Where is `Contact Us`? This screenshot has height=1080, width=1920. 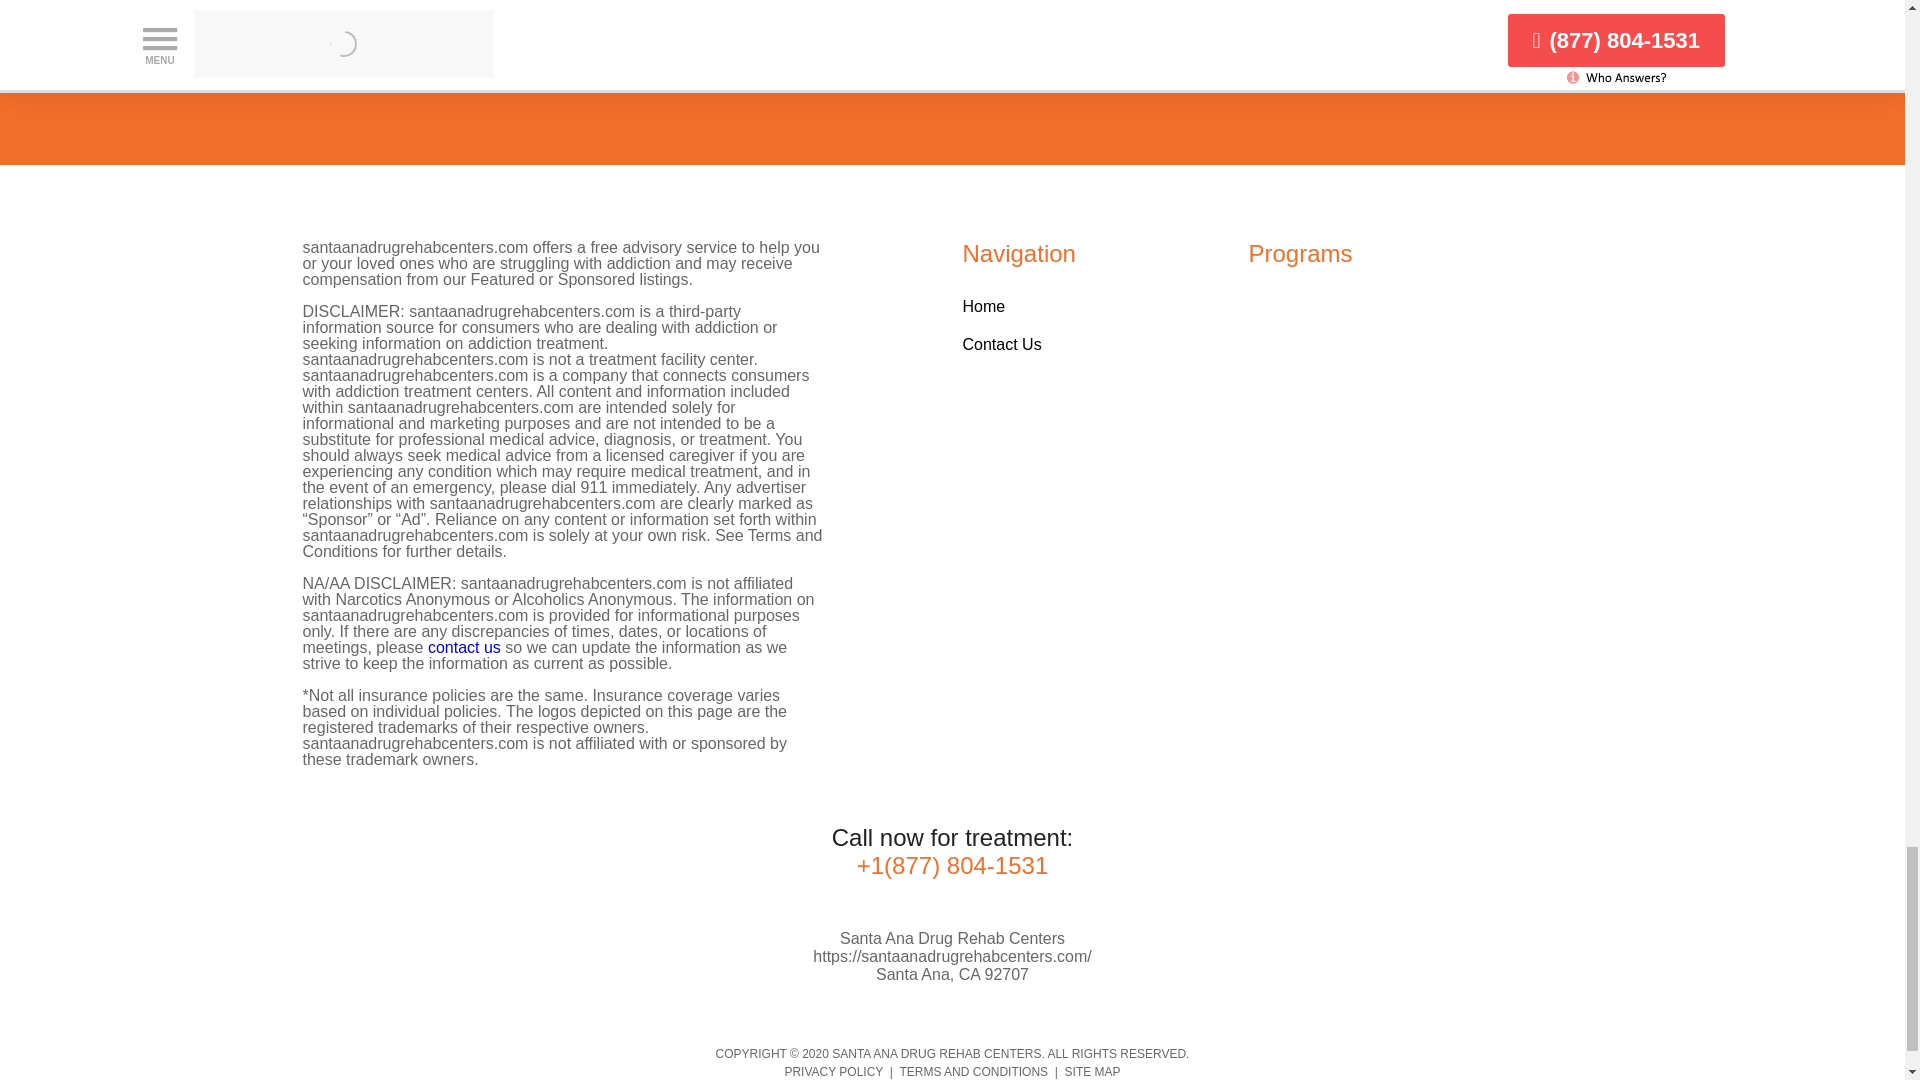
Contact Us is located at coordinates (1000, 344).